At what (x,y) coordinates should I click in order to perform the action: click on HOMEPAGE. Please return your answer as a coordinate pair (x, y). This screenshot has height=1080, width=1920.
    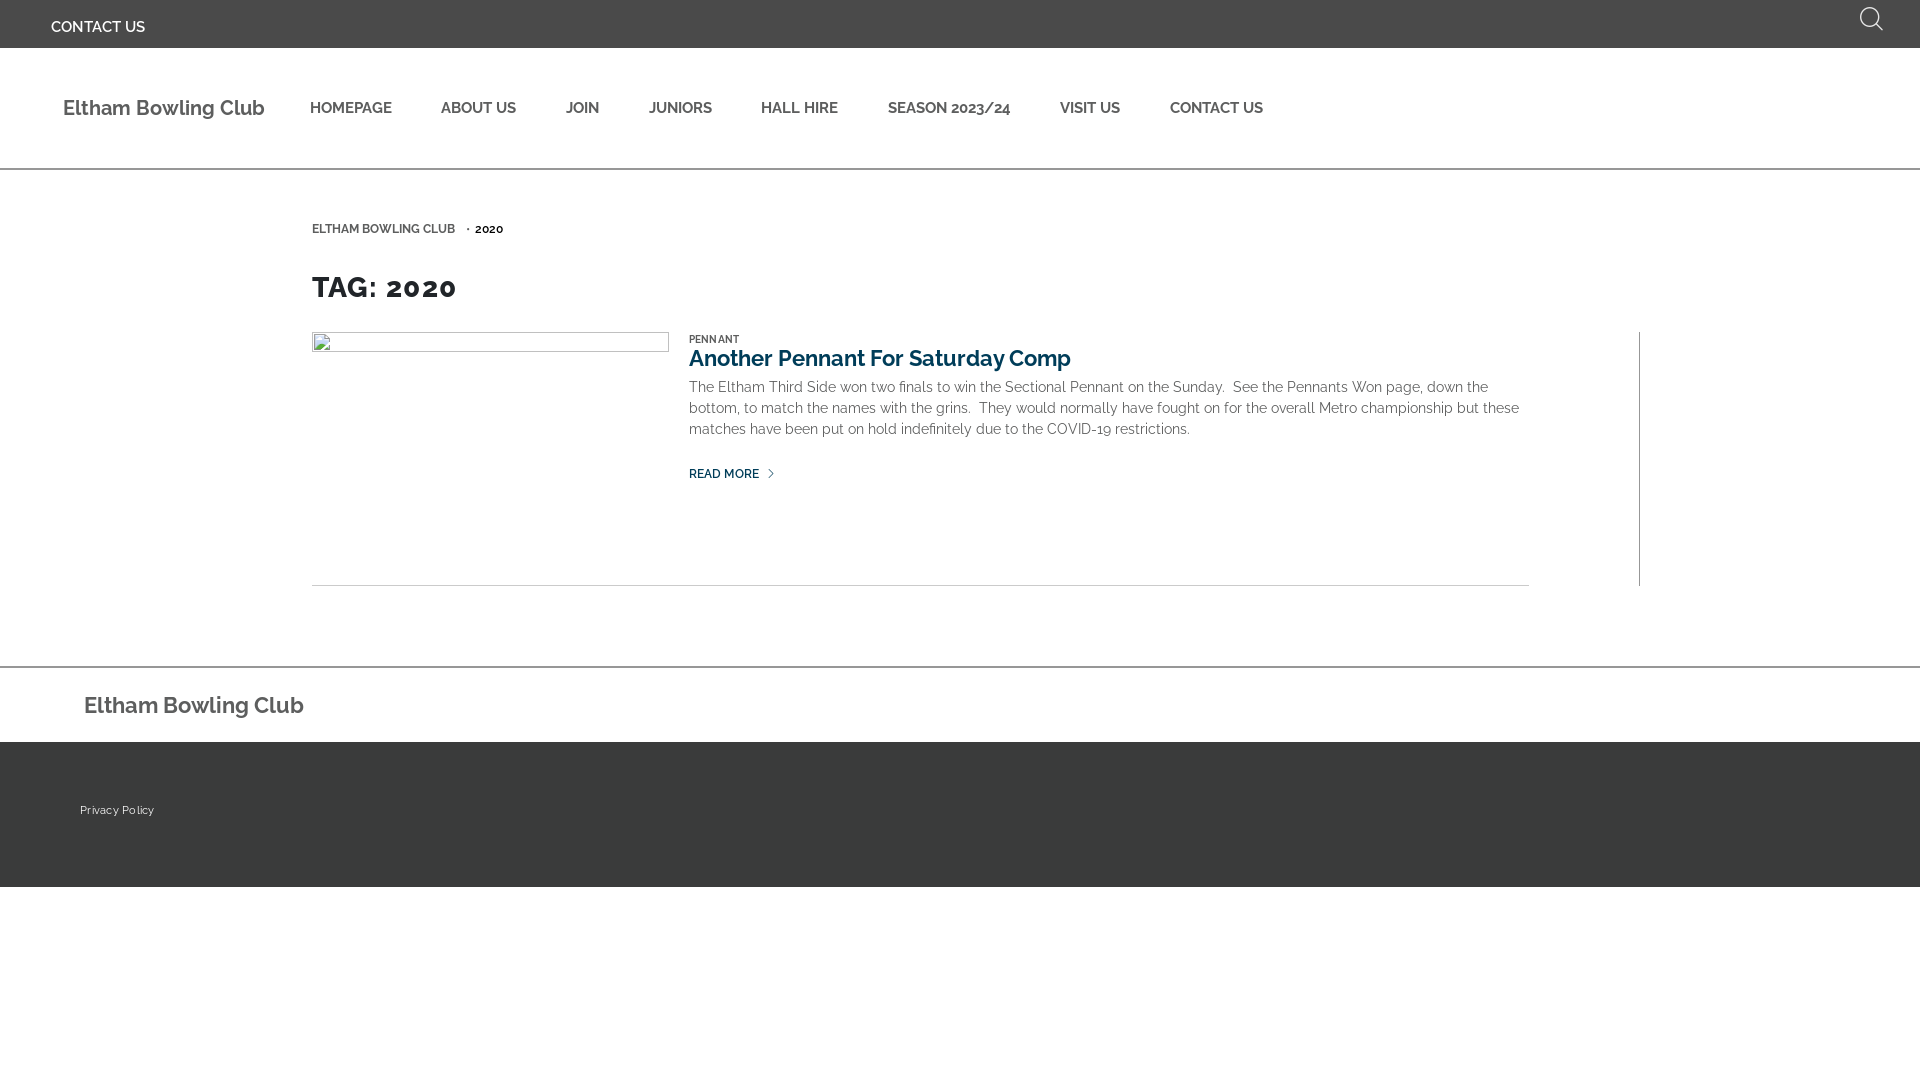
    Looking at the image, I should click on (351, 108).